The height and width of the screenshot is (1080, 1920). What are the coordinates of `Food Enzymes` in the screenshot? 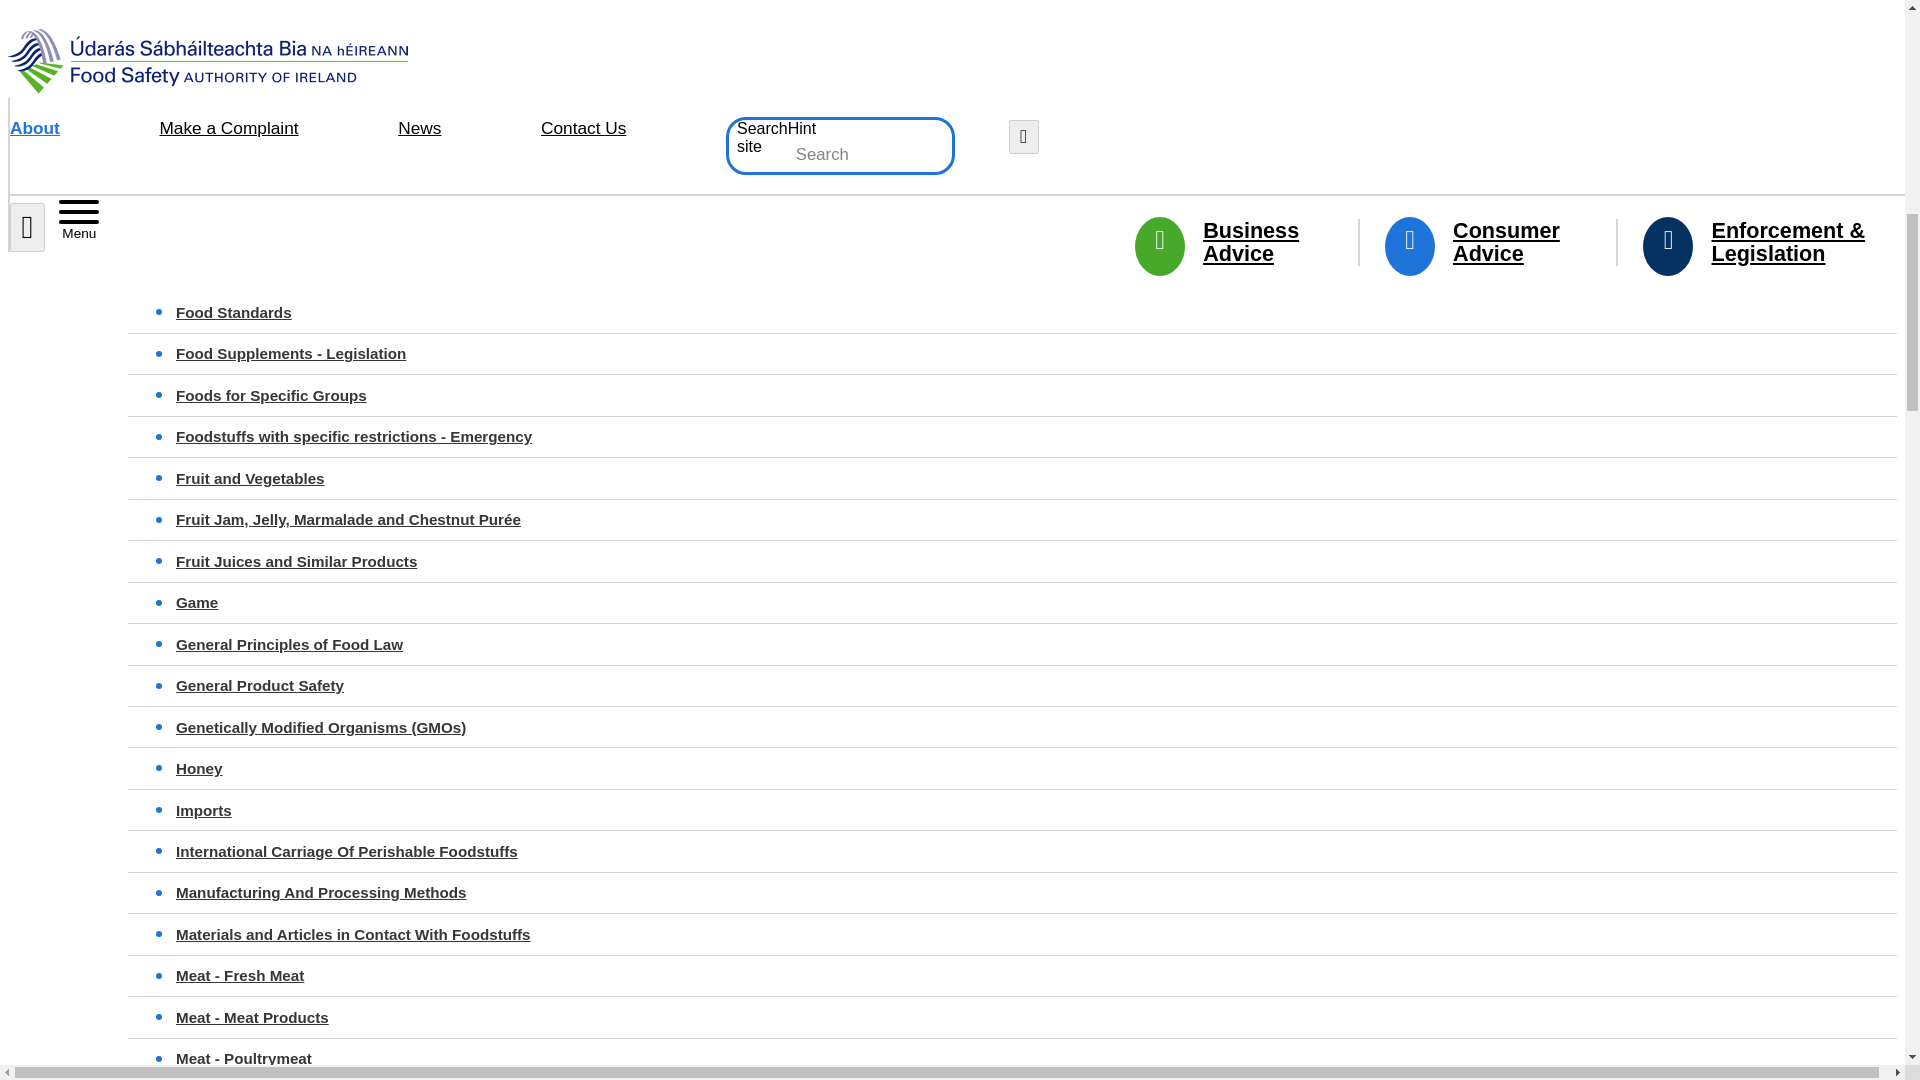 It's located at (1020, 146).